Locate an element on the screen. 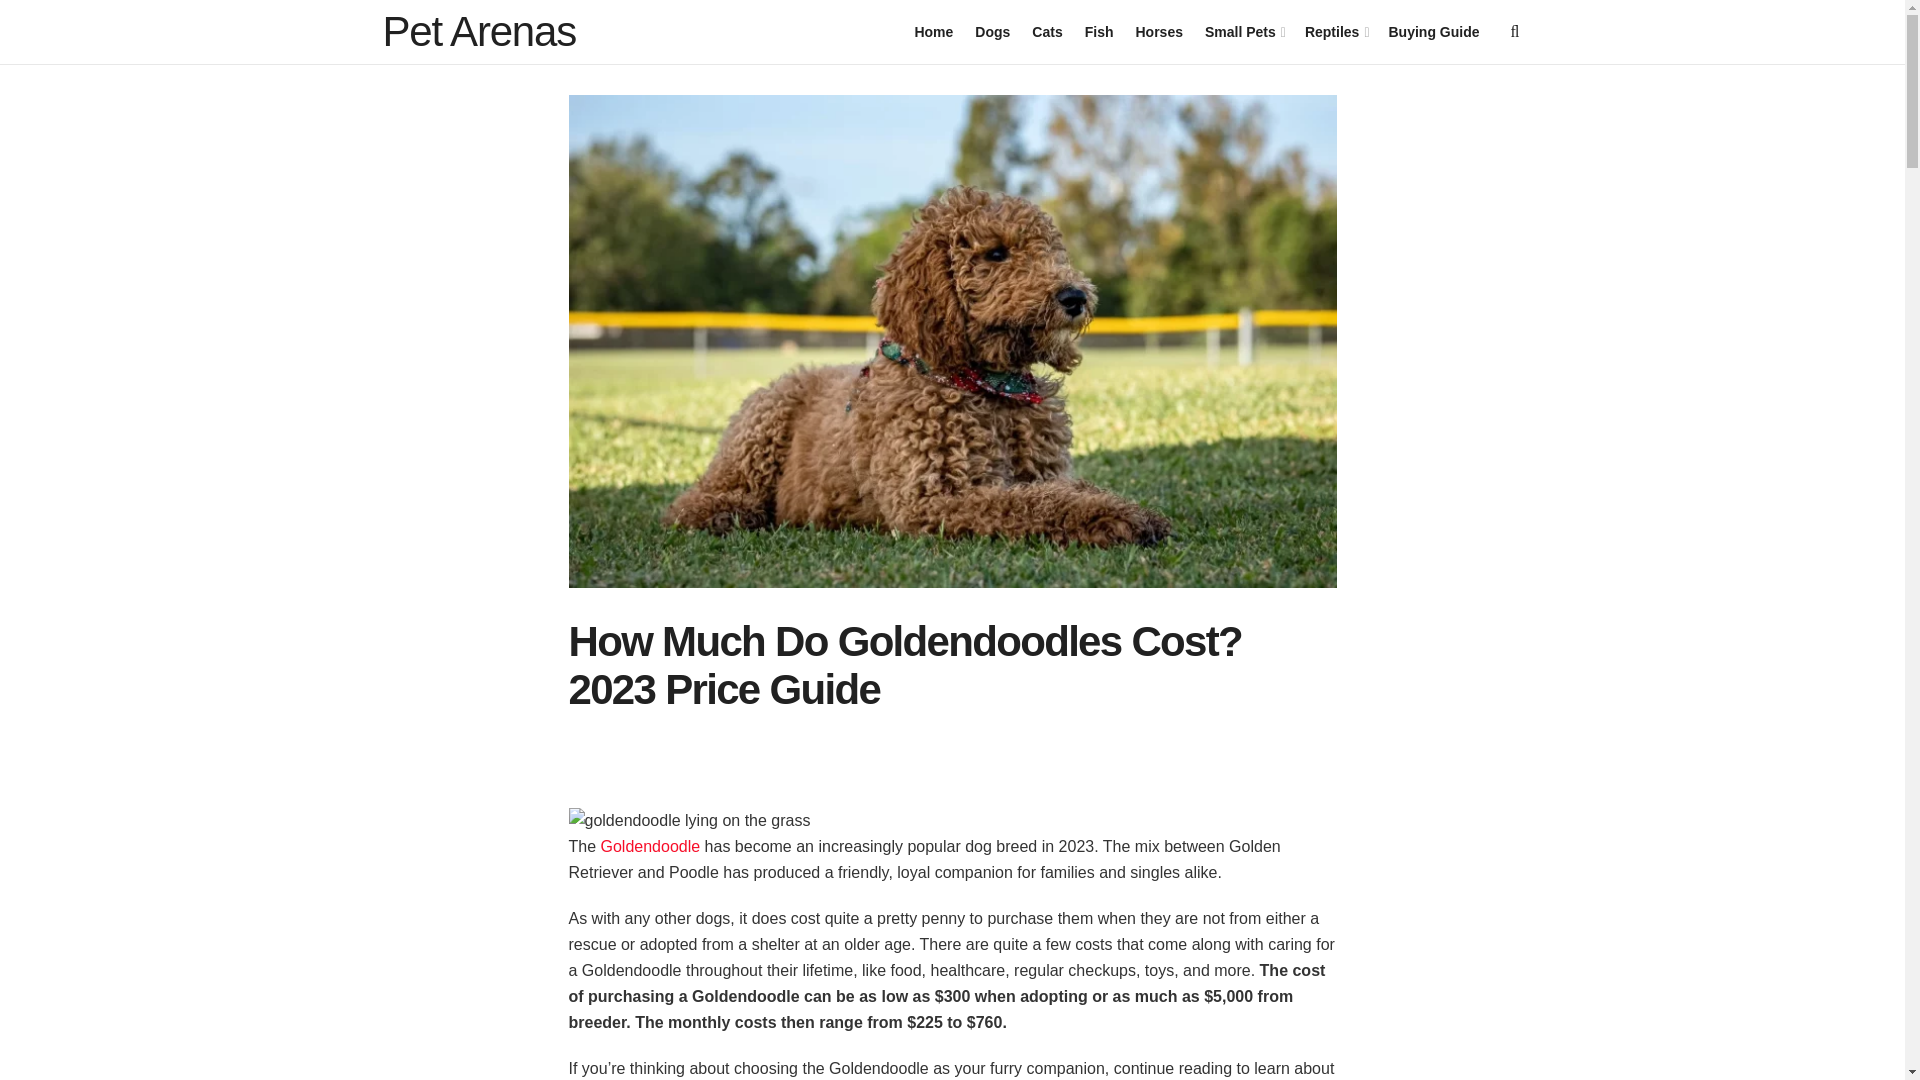  Small Pets is located at coordinates (1244, 32).